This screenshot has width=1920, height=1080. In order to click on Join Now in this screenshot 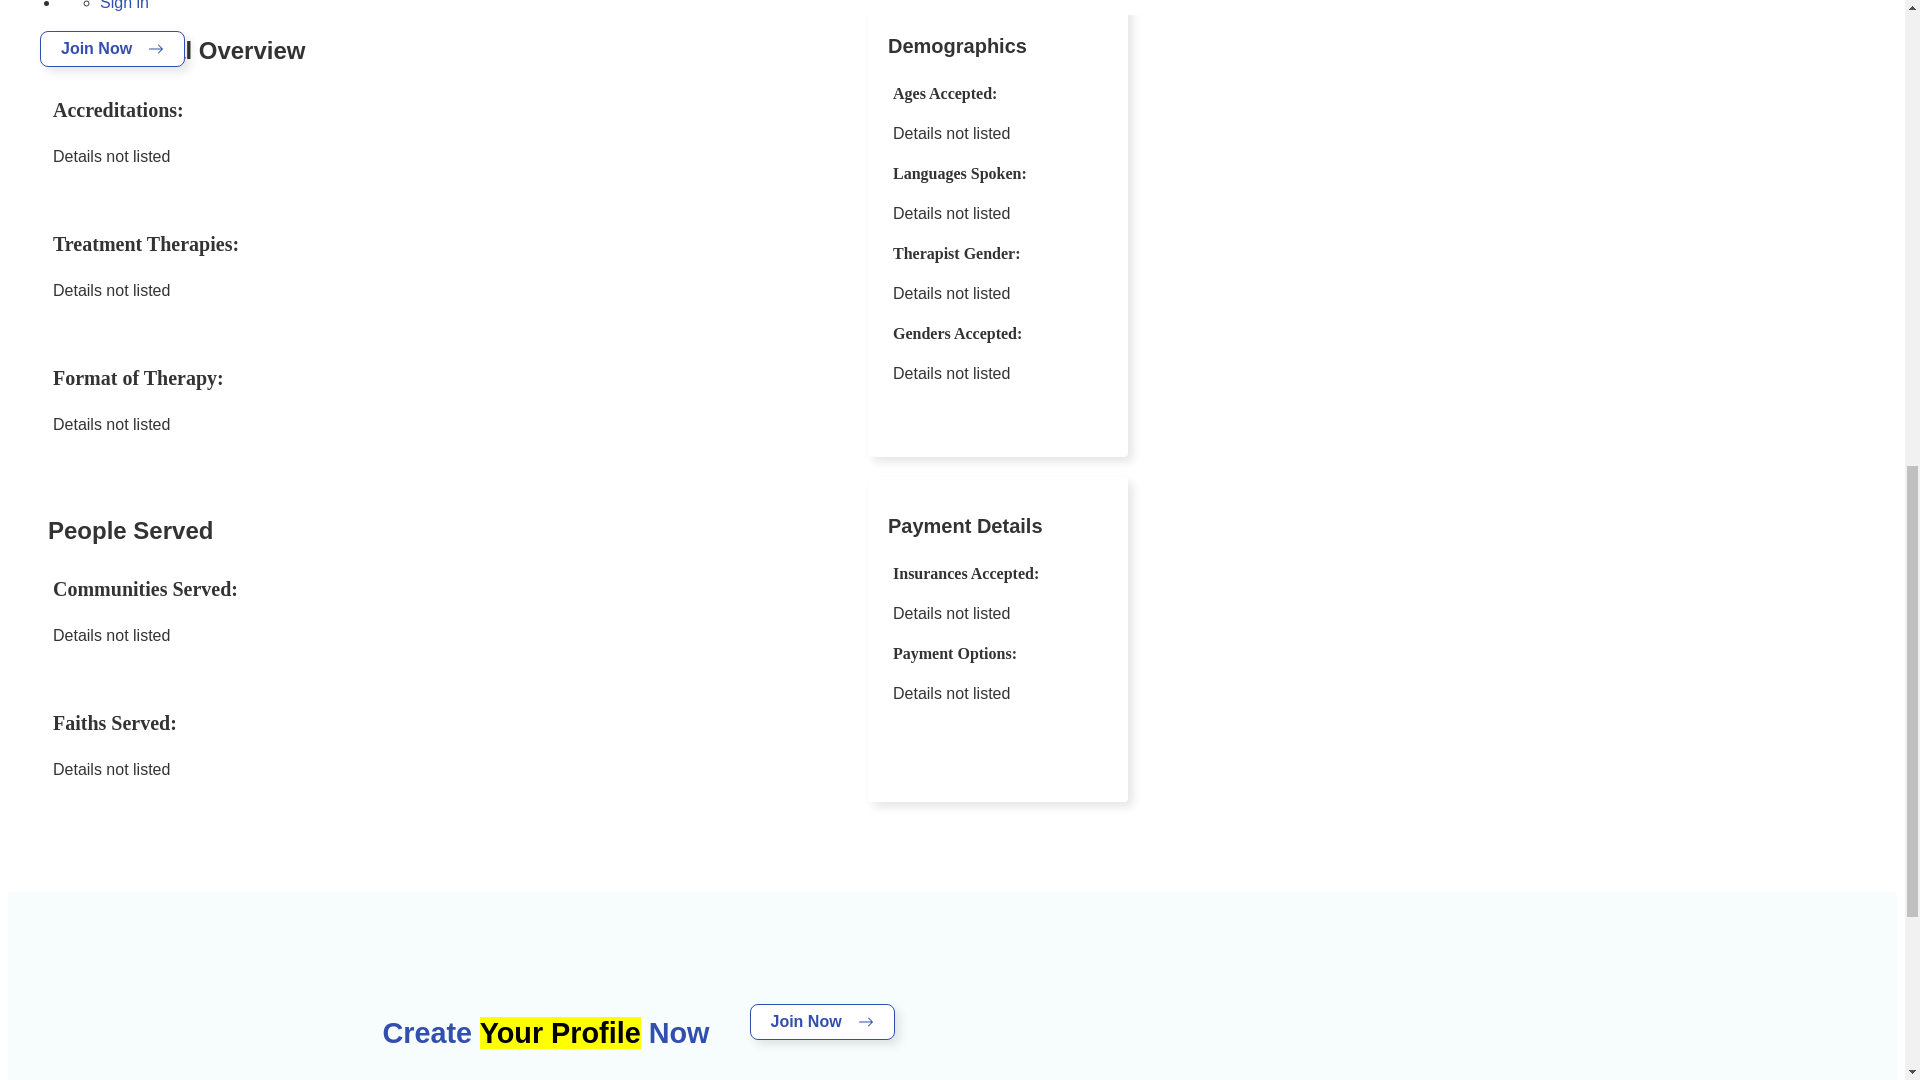, I will do `click(822, 1022)`.